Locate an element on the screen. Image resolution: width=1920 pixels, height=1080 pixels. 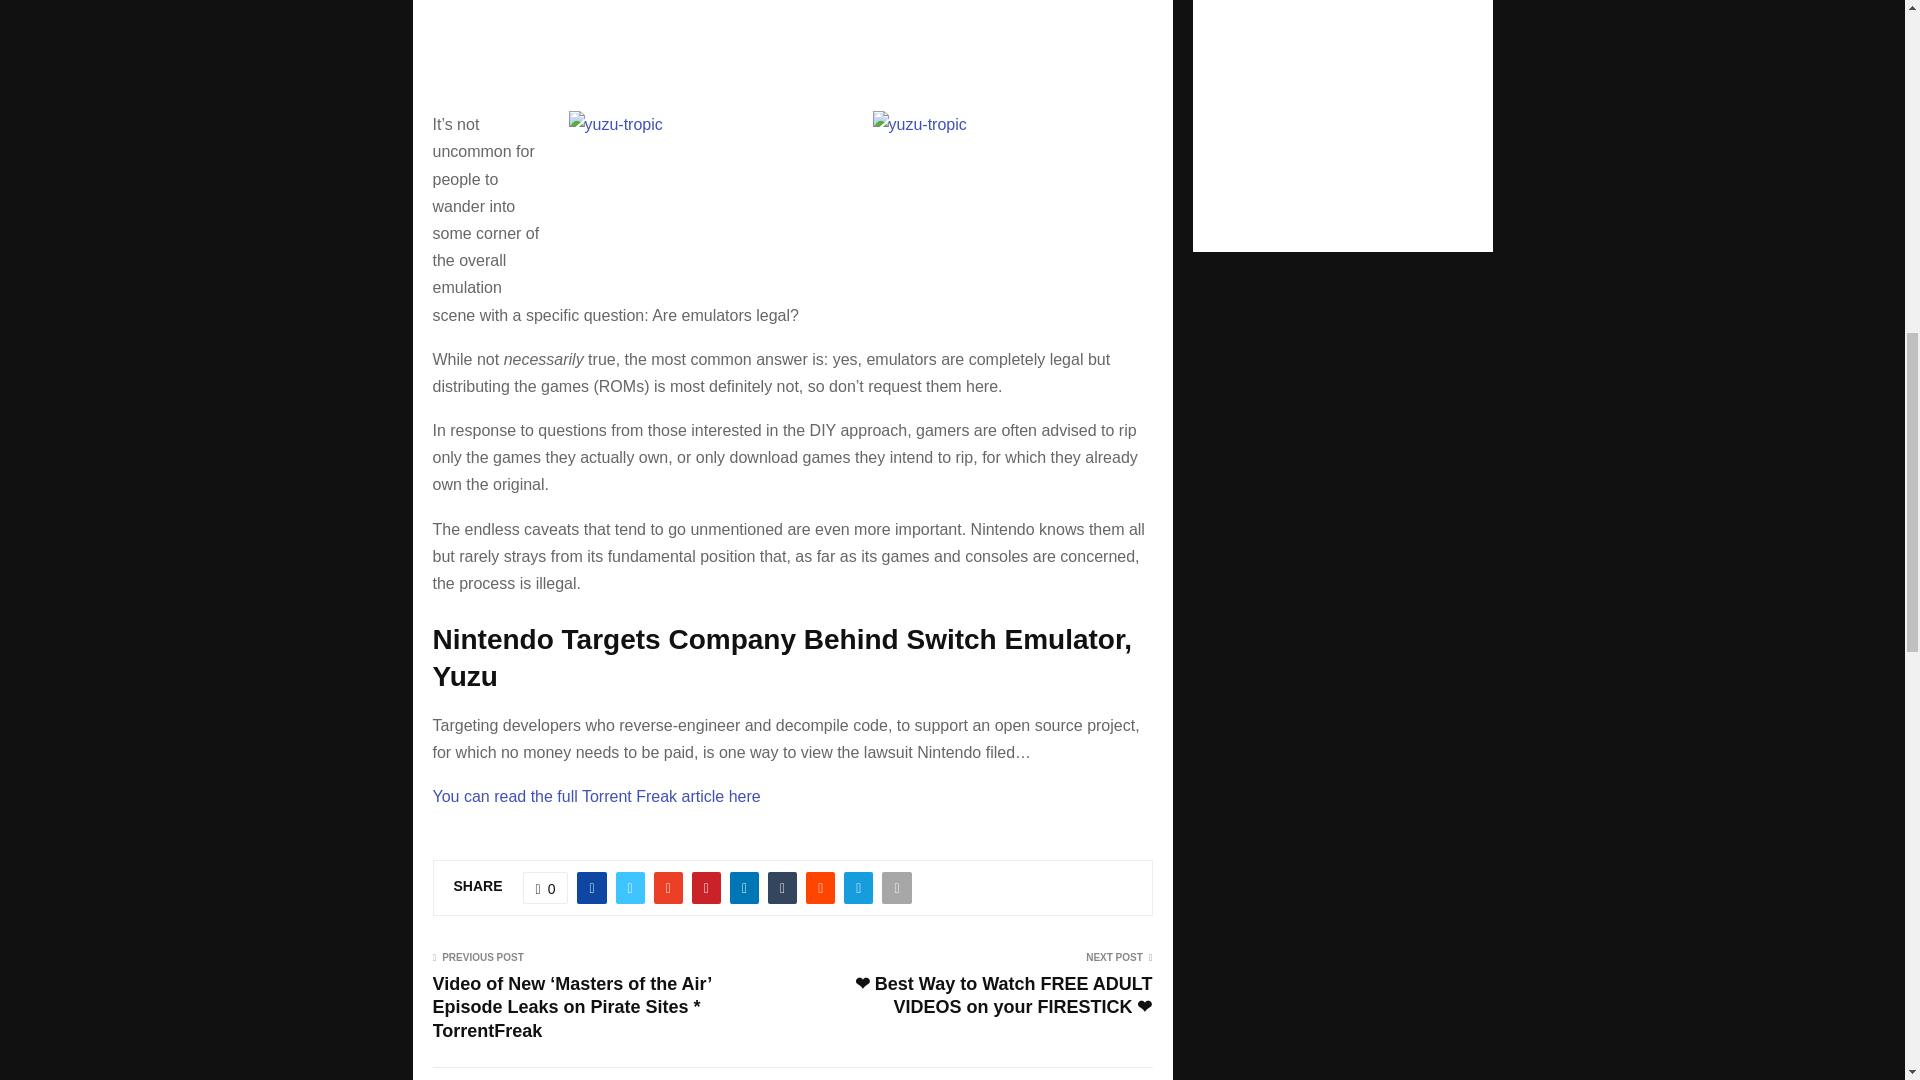
You can read the full Torrent Freak article here is located at coordinates (596, 796).